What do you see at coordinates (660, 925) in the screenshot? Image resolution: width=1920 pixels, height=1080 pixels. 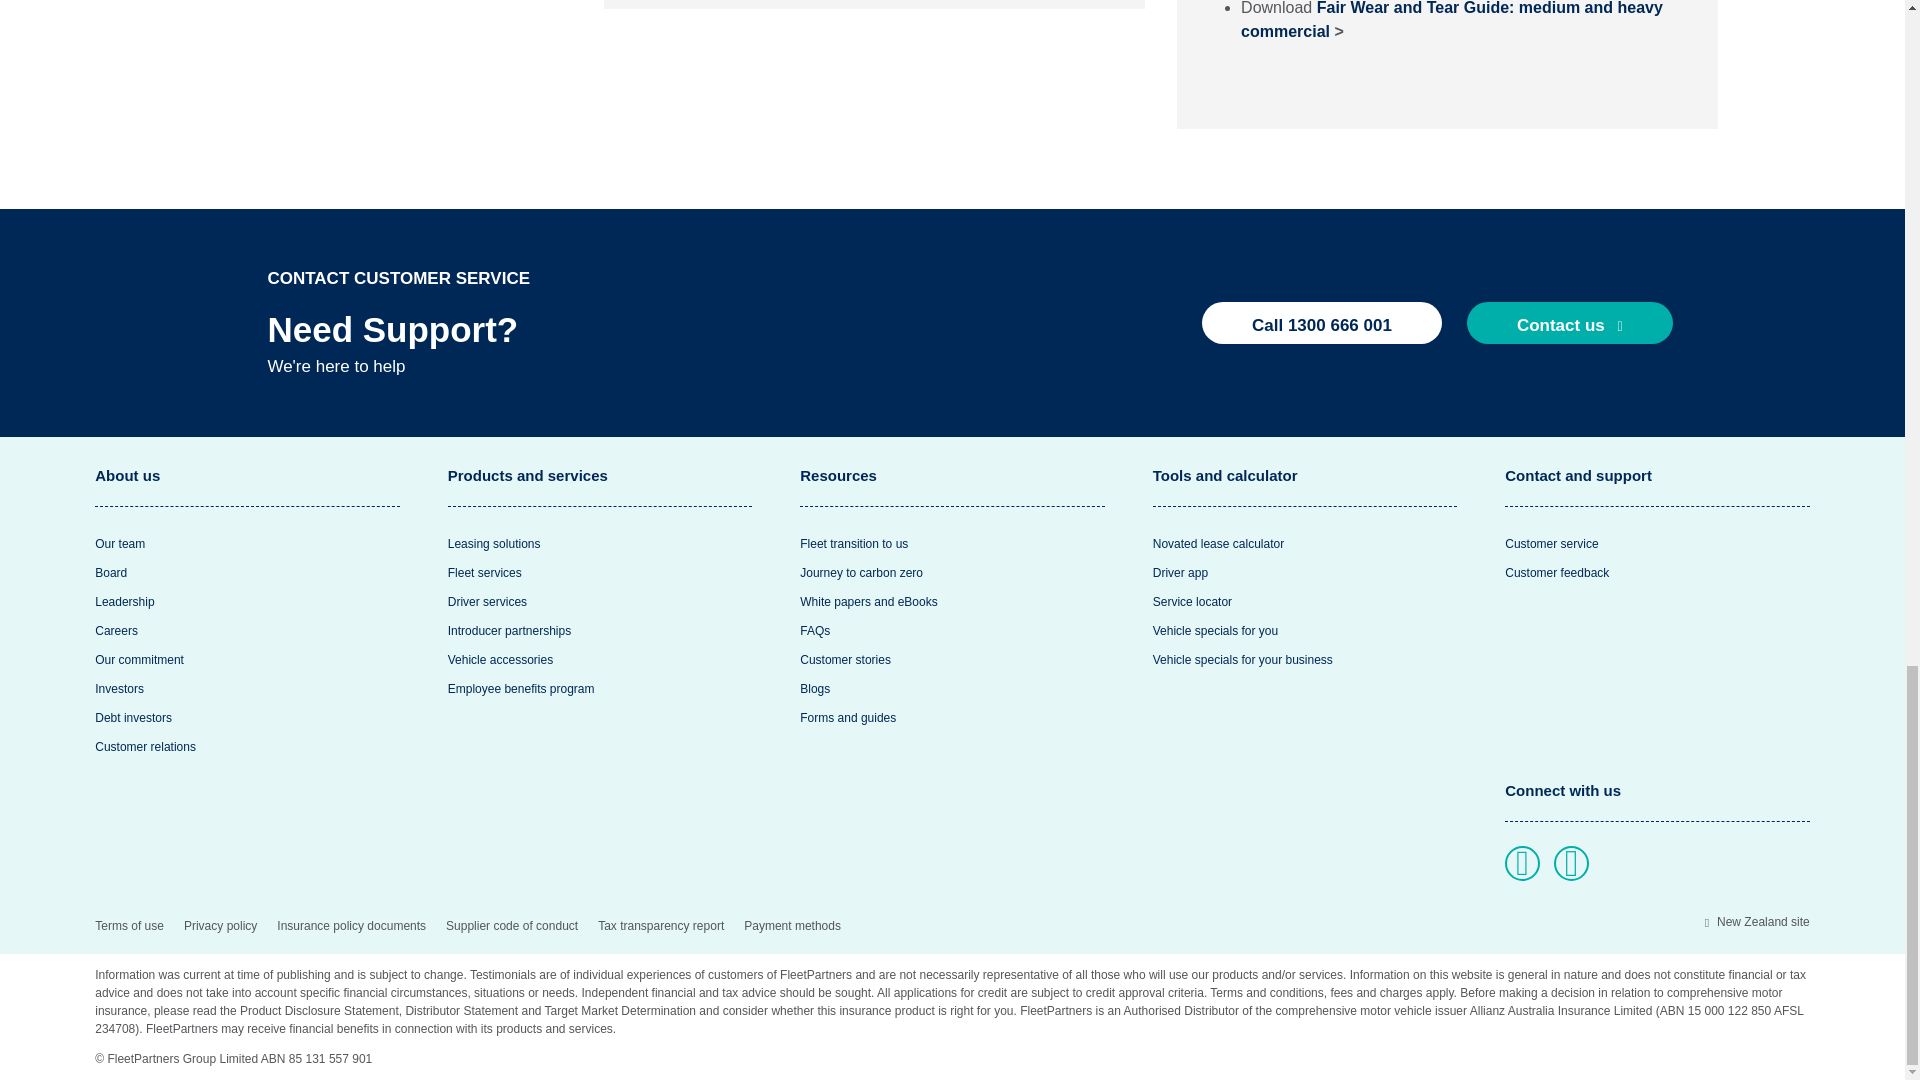 I see `Tax transparency report` at bounding box center [660, 925].